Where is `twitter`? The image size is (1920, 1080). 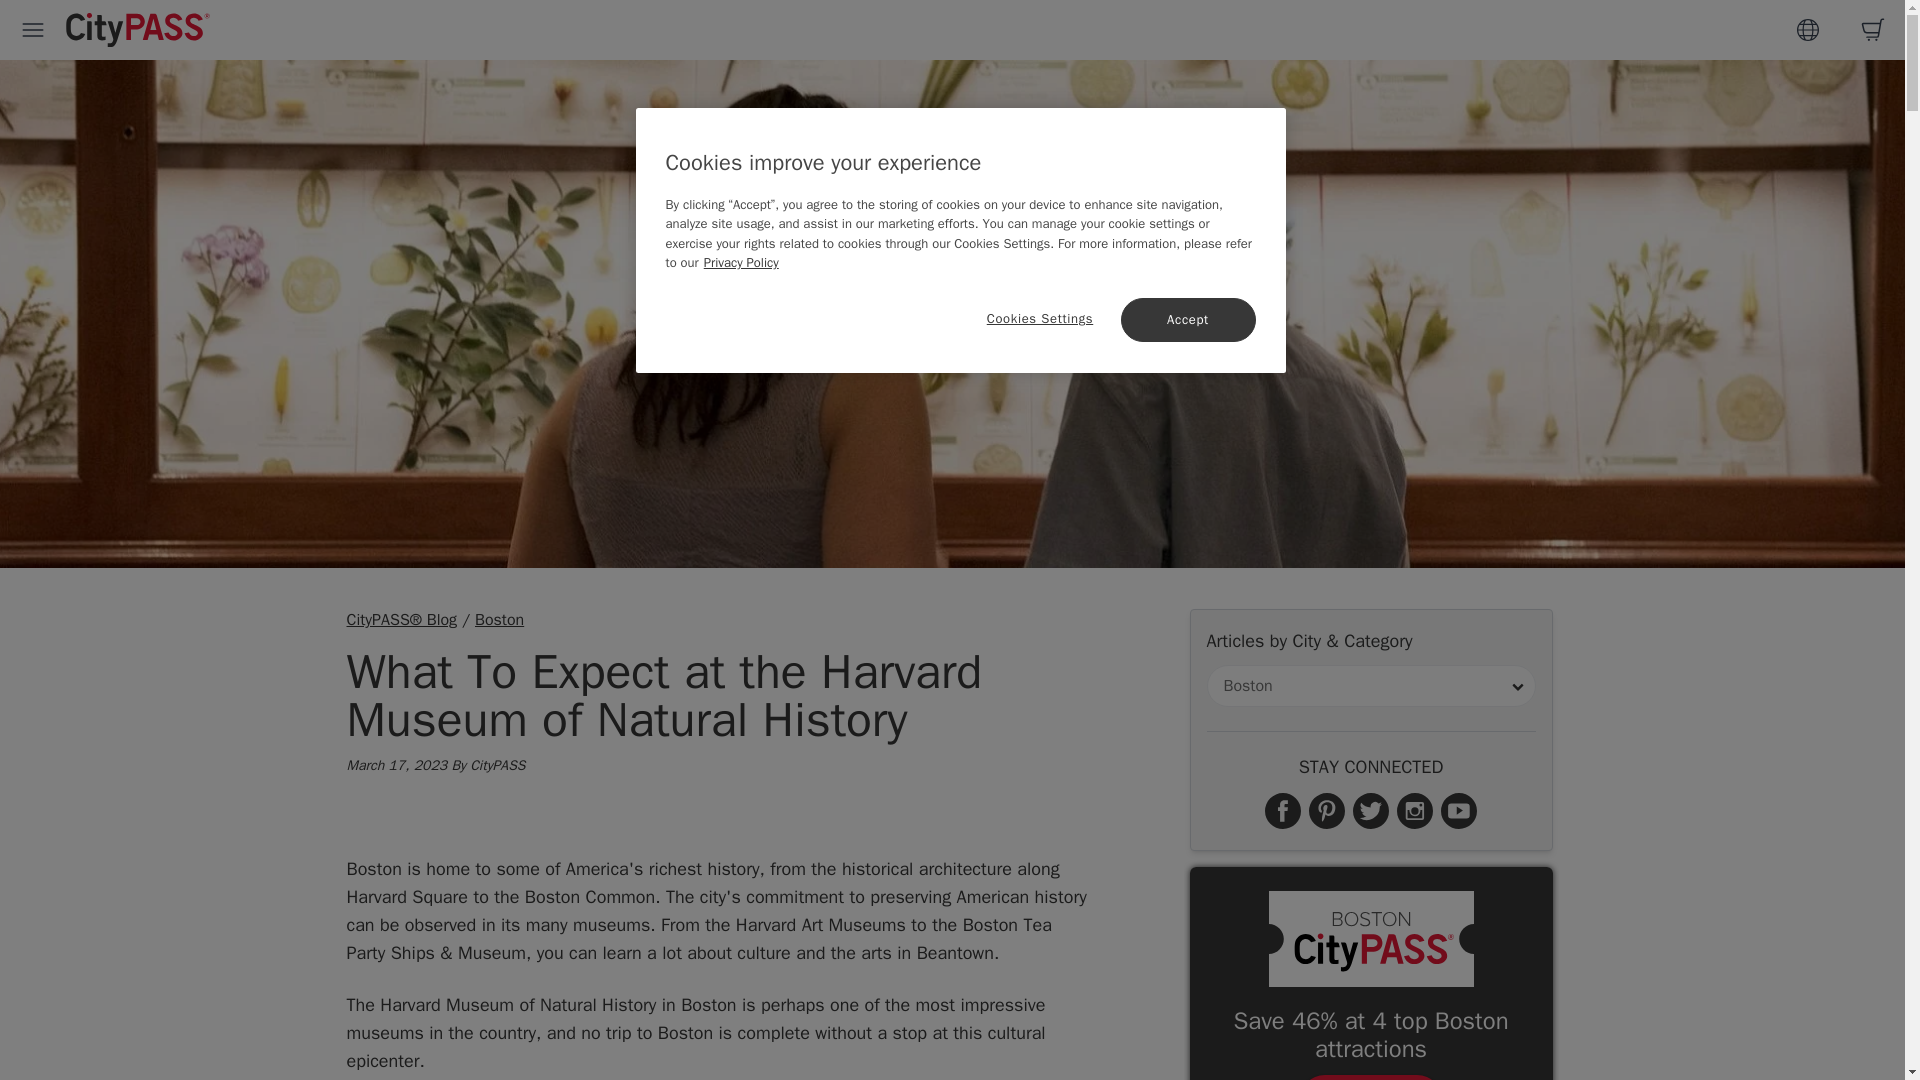 twitter is located at coordinates (1371, 810).